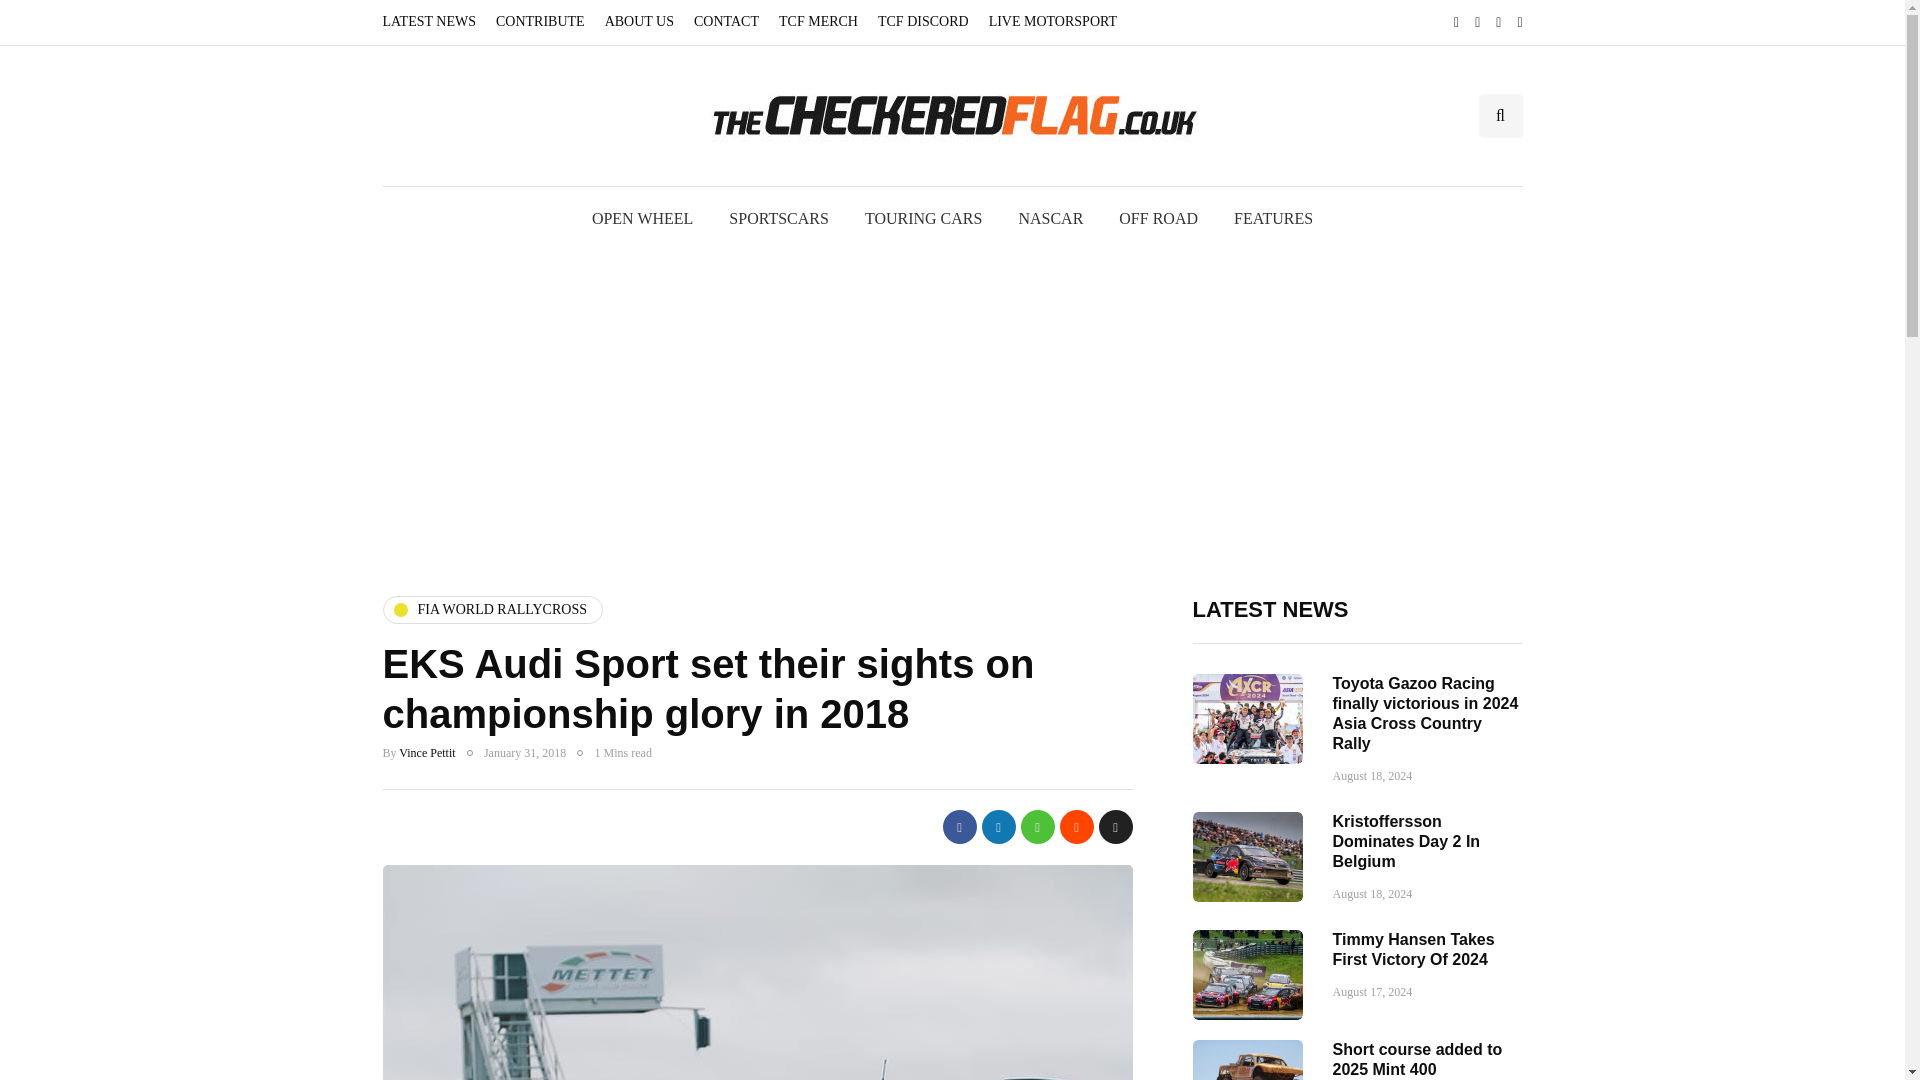  What do you see at coordinates (1115, 826) in the screenshot?
I see `Share by Email` at bounding box center [1115, 826].